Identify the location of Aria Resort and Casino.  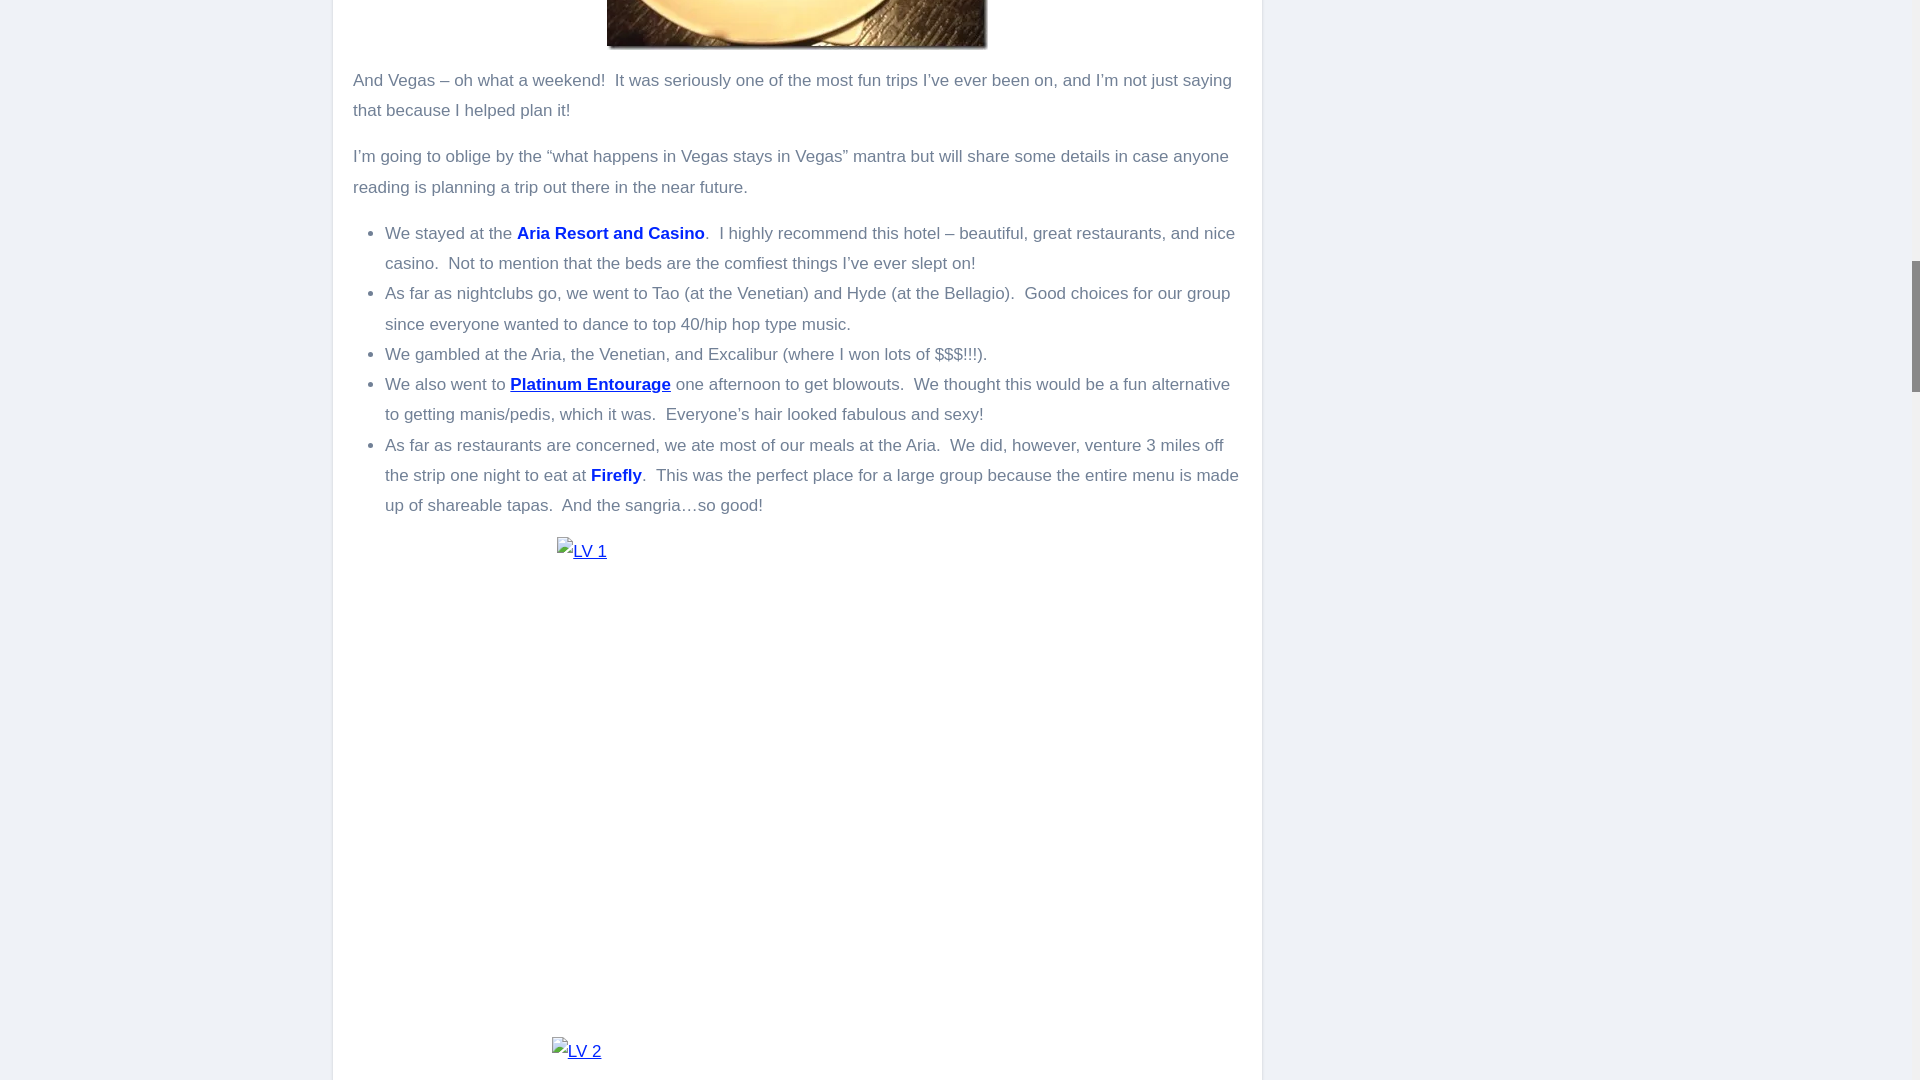
(610, 233).